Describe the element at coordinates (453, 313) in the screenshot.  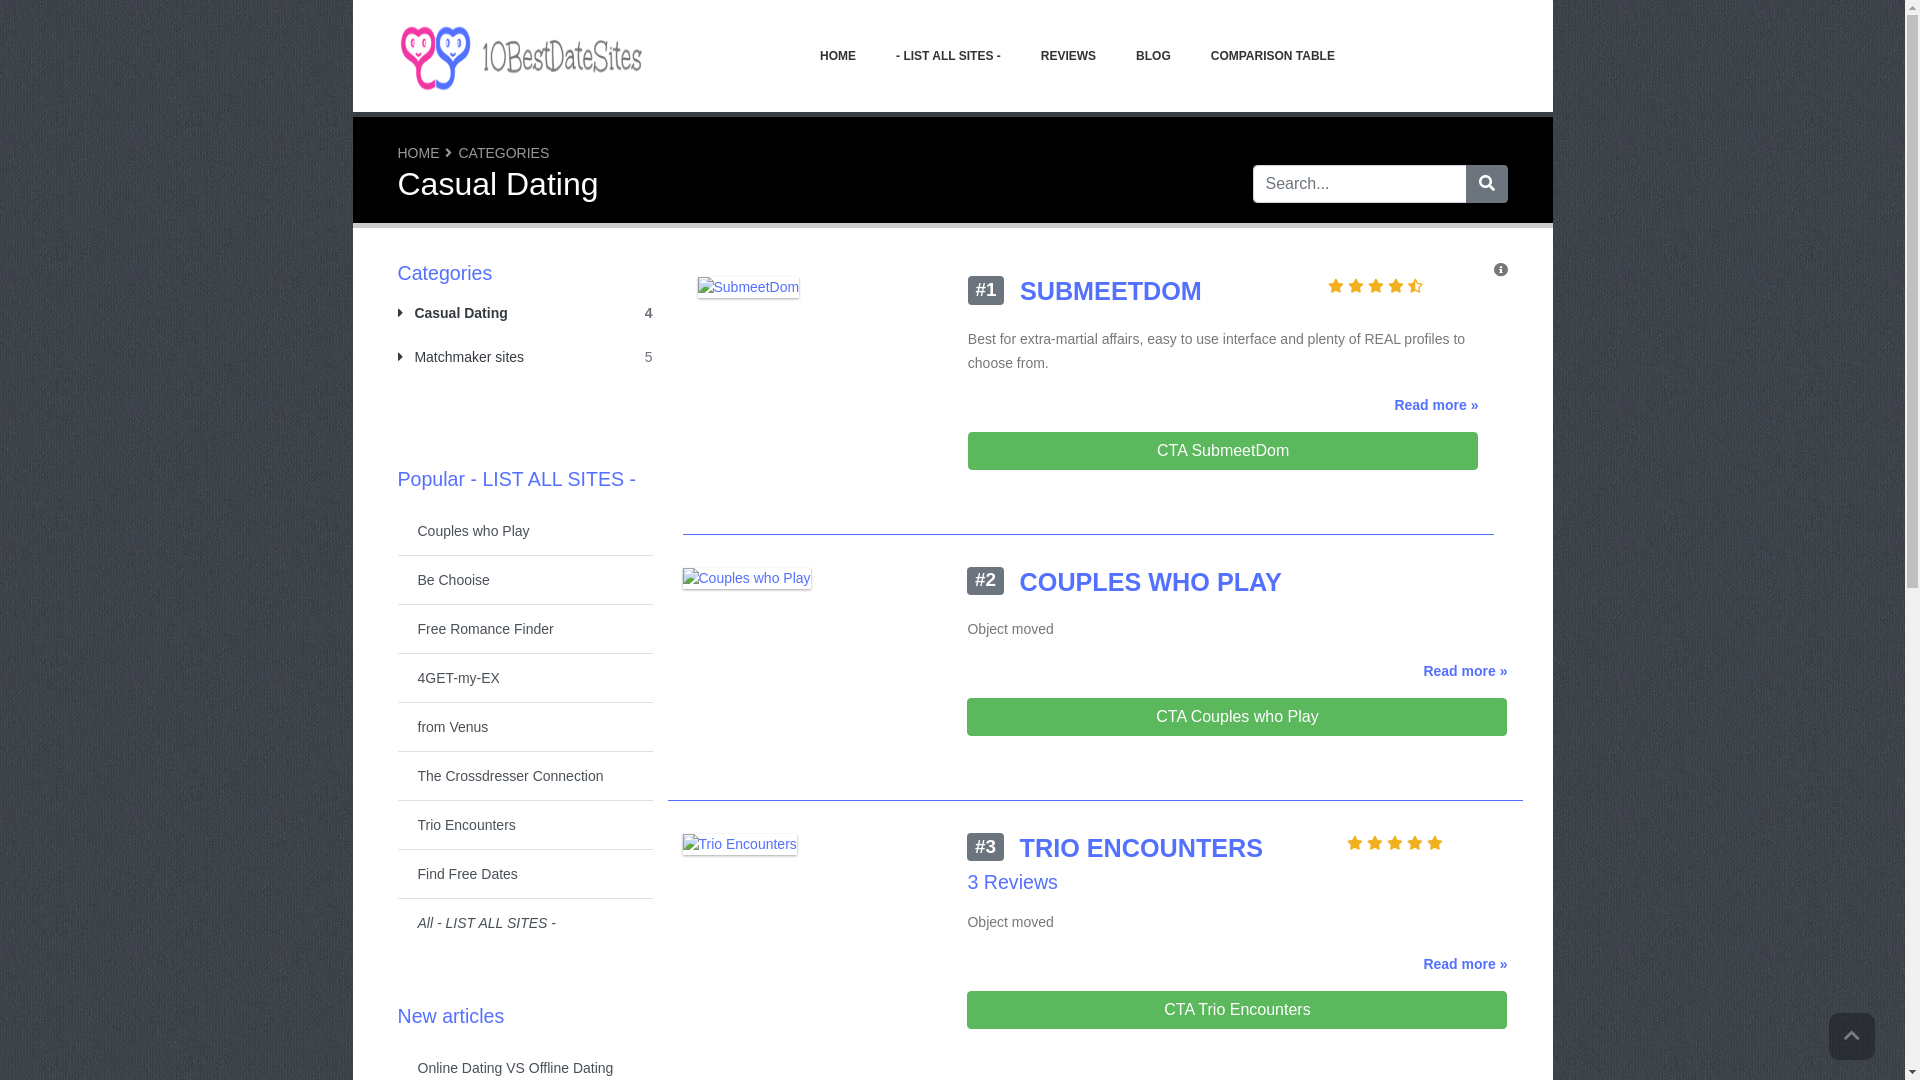
I see `Casual Dating
4` at that location.